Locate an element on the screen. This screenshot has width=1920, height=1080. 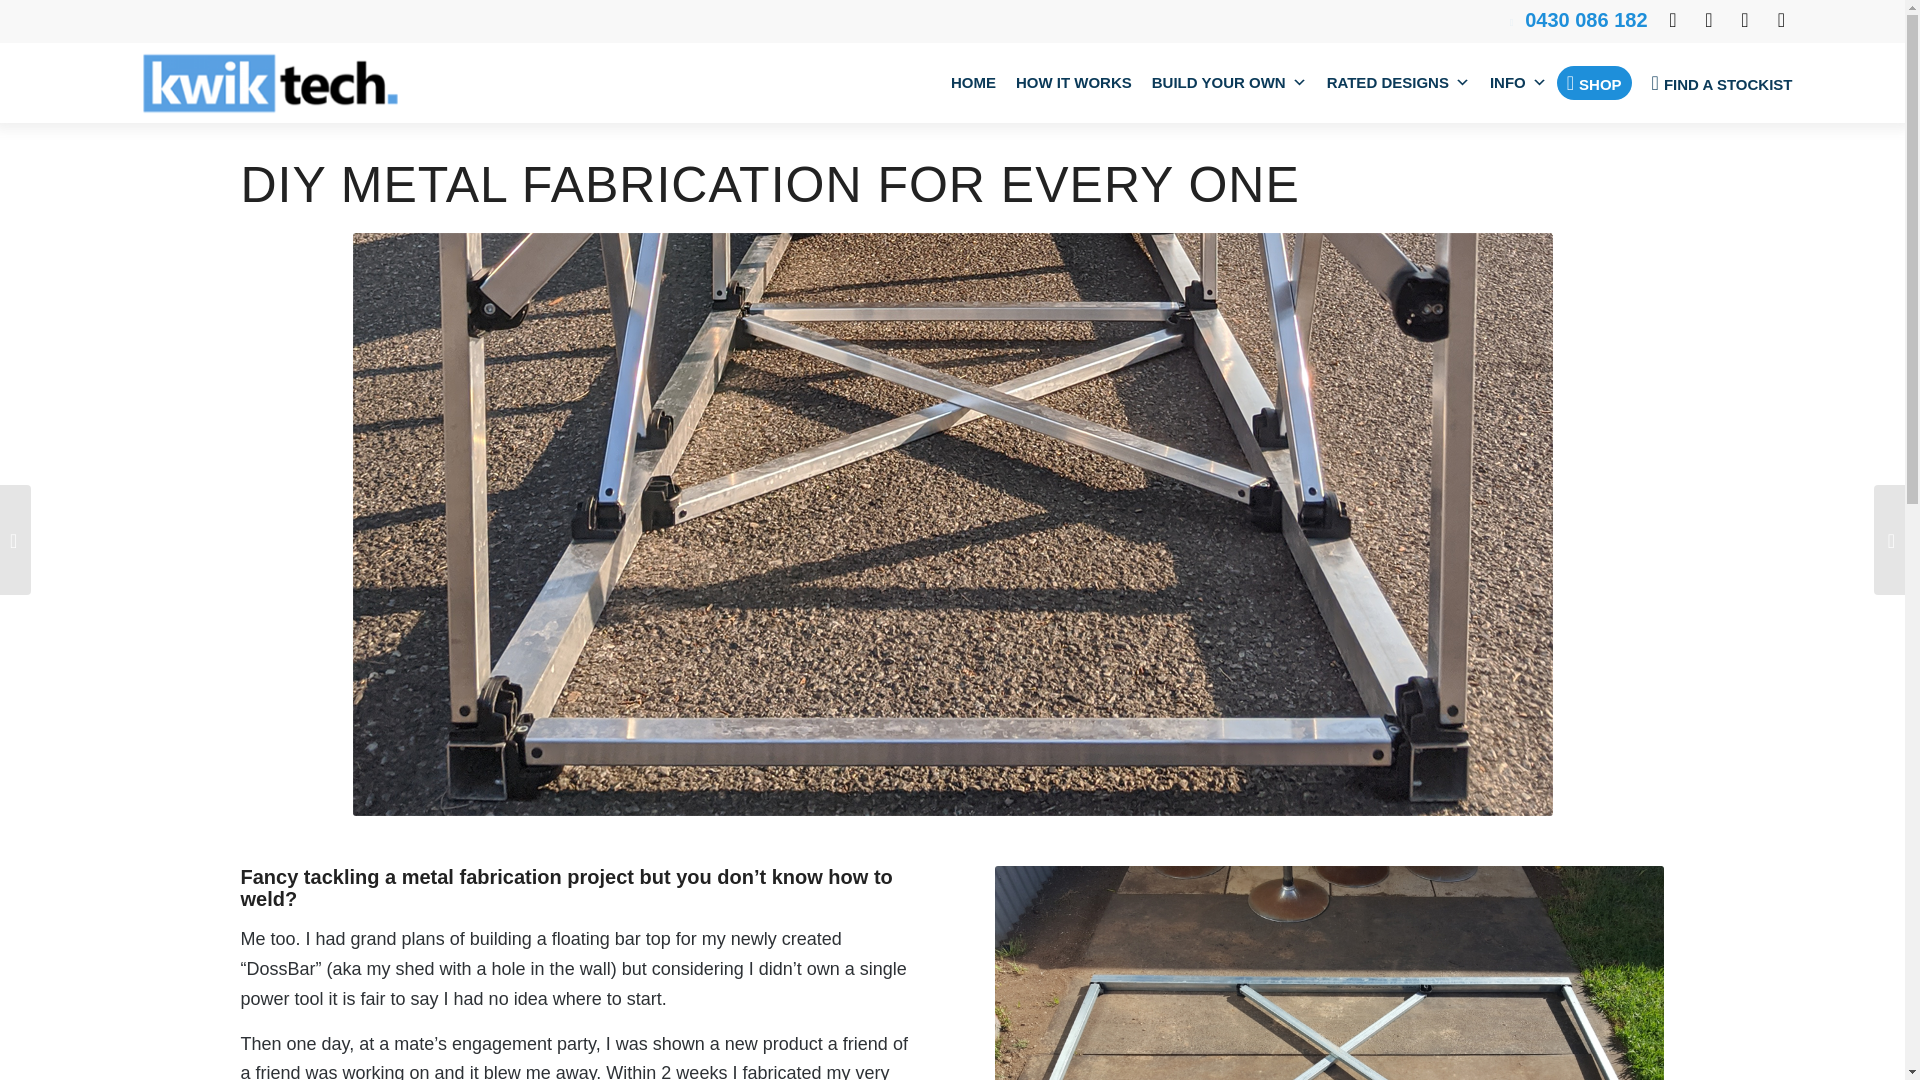
FIND A STOCKIST is located at coordinates (1722, 83).